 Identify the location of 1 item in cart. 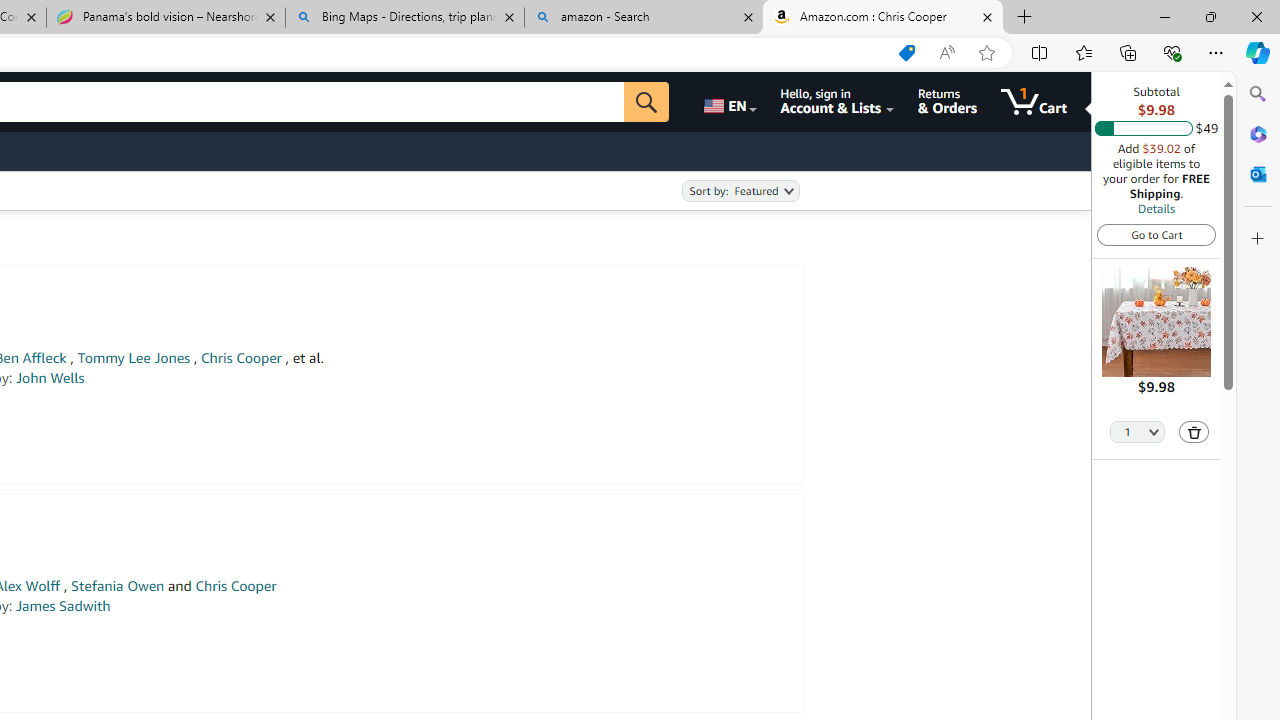
(1034, 102).